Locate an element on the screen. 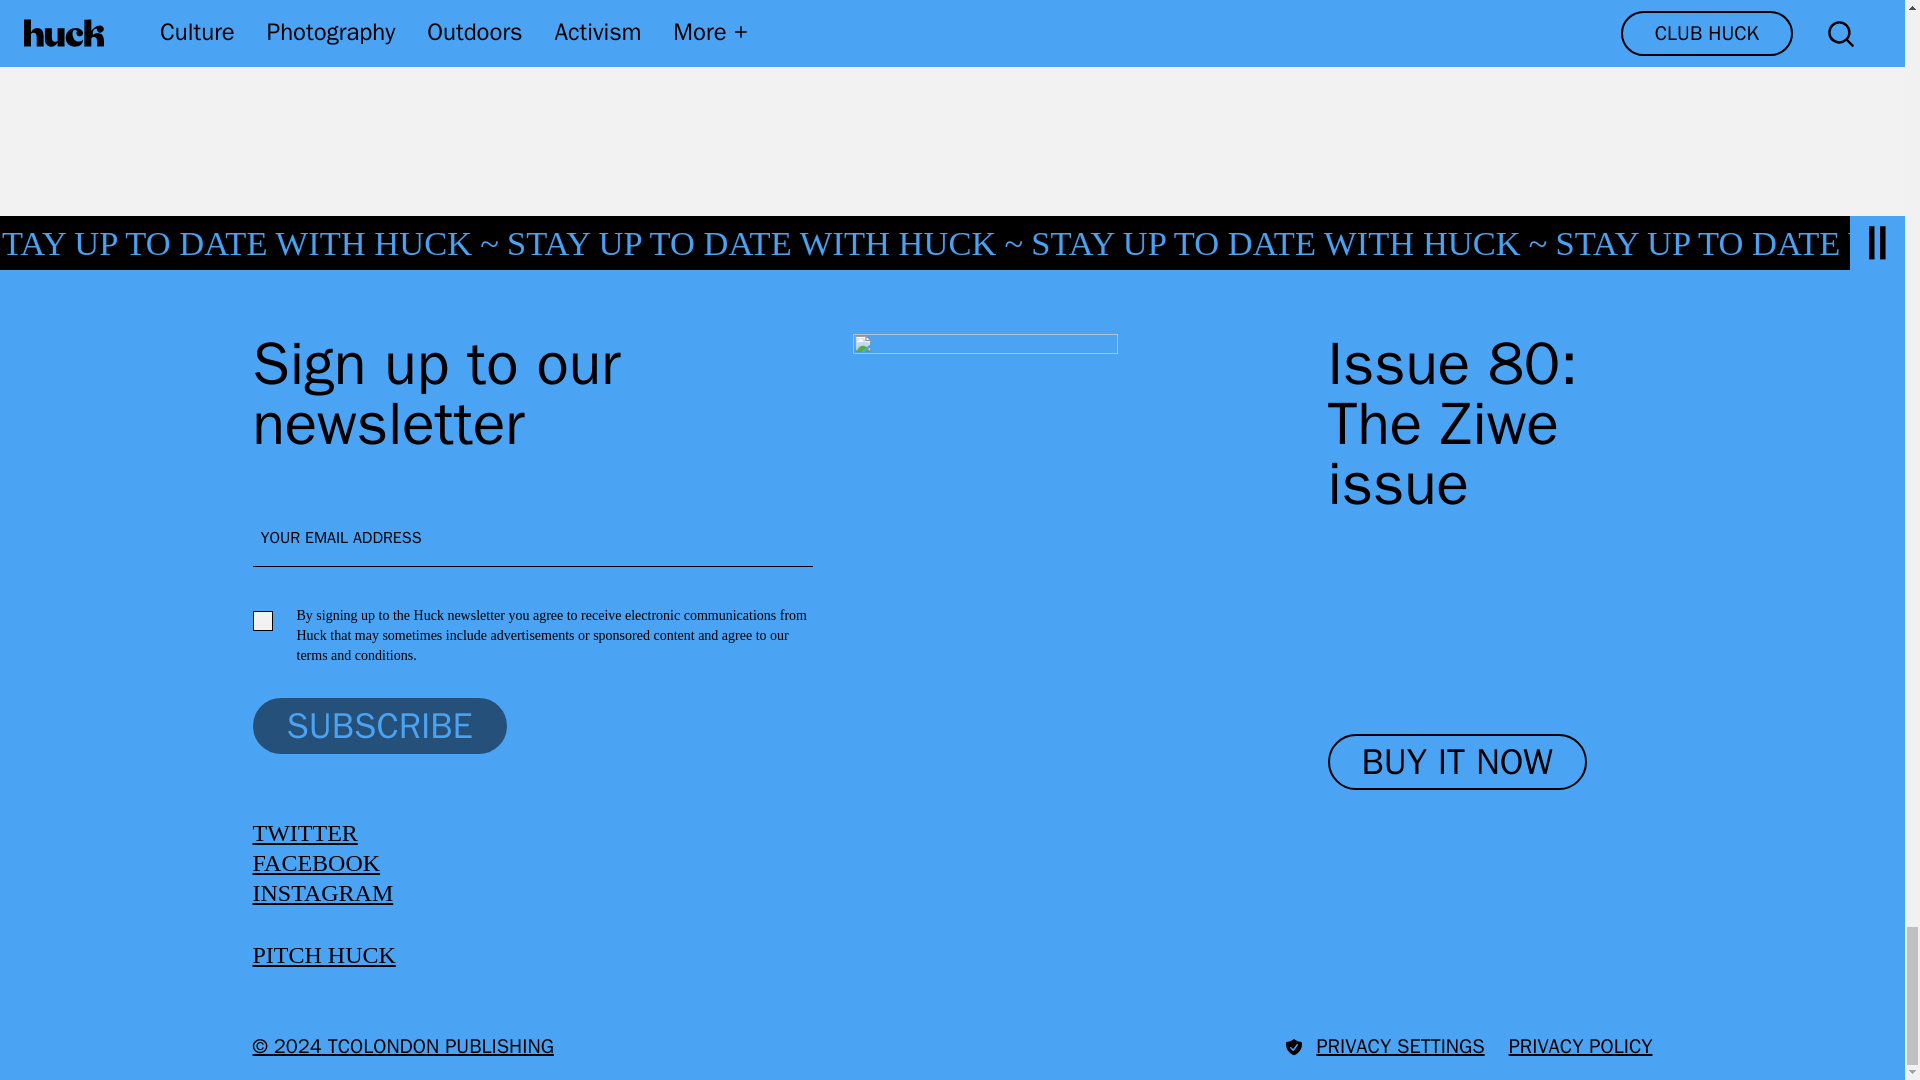 The image size is (1920, 1080). MAGAZINE is located at coordinates (332, 19).